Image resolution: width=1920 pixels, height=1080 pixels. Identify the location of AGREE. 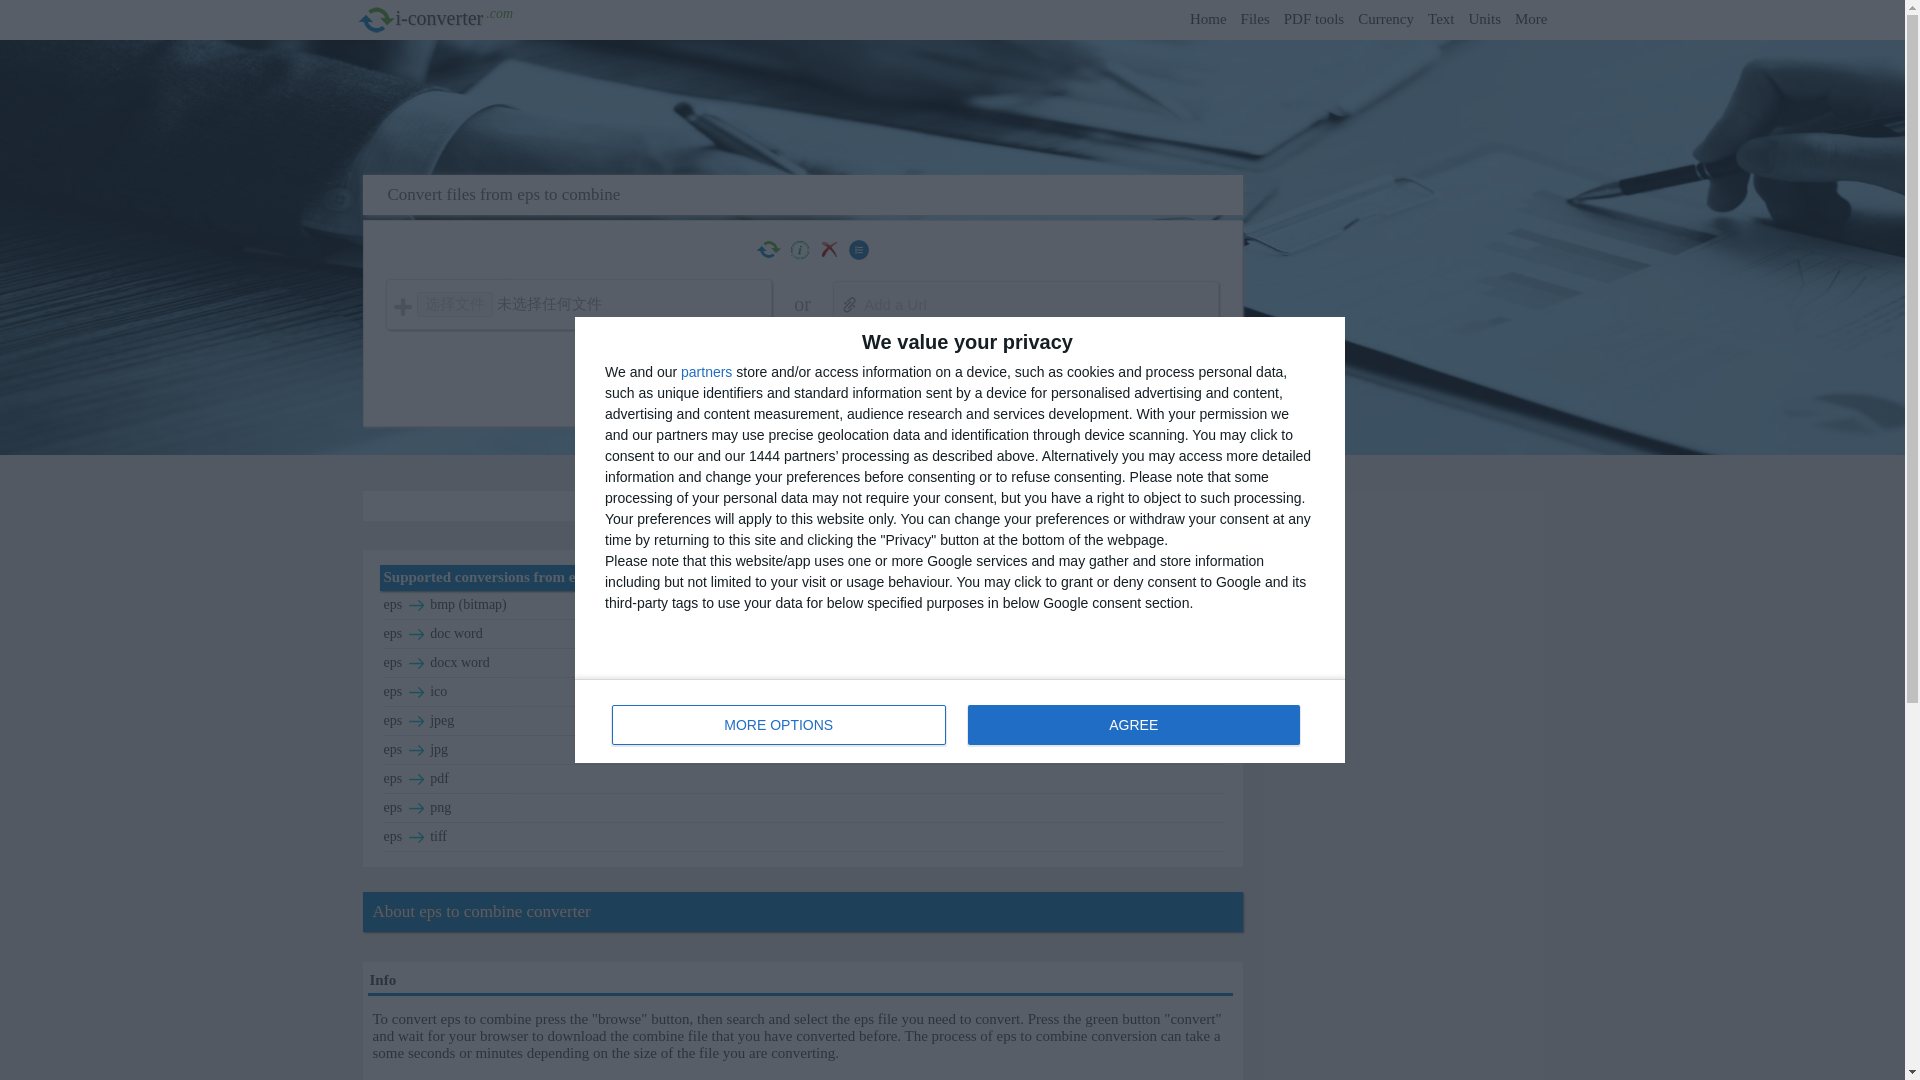
(1133, 725).